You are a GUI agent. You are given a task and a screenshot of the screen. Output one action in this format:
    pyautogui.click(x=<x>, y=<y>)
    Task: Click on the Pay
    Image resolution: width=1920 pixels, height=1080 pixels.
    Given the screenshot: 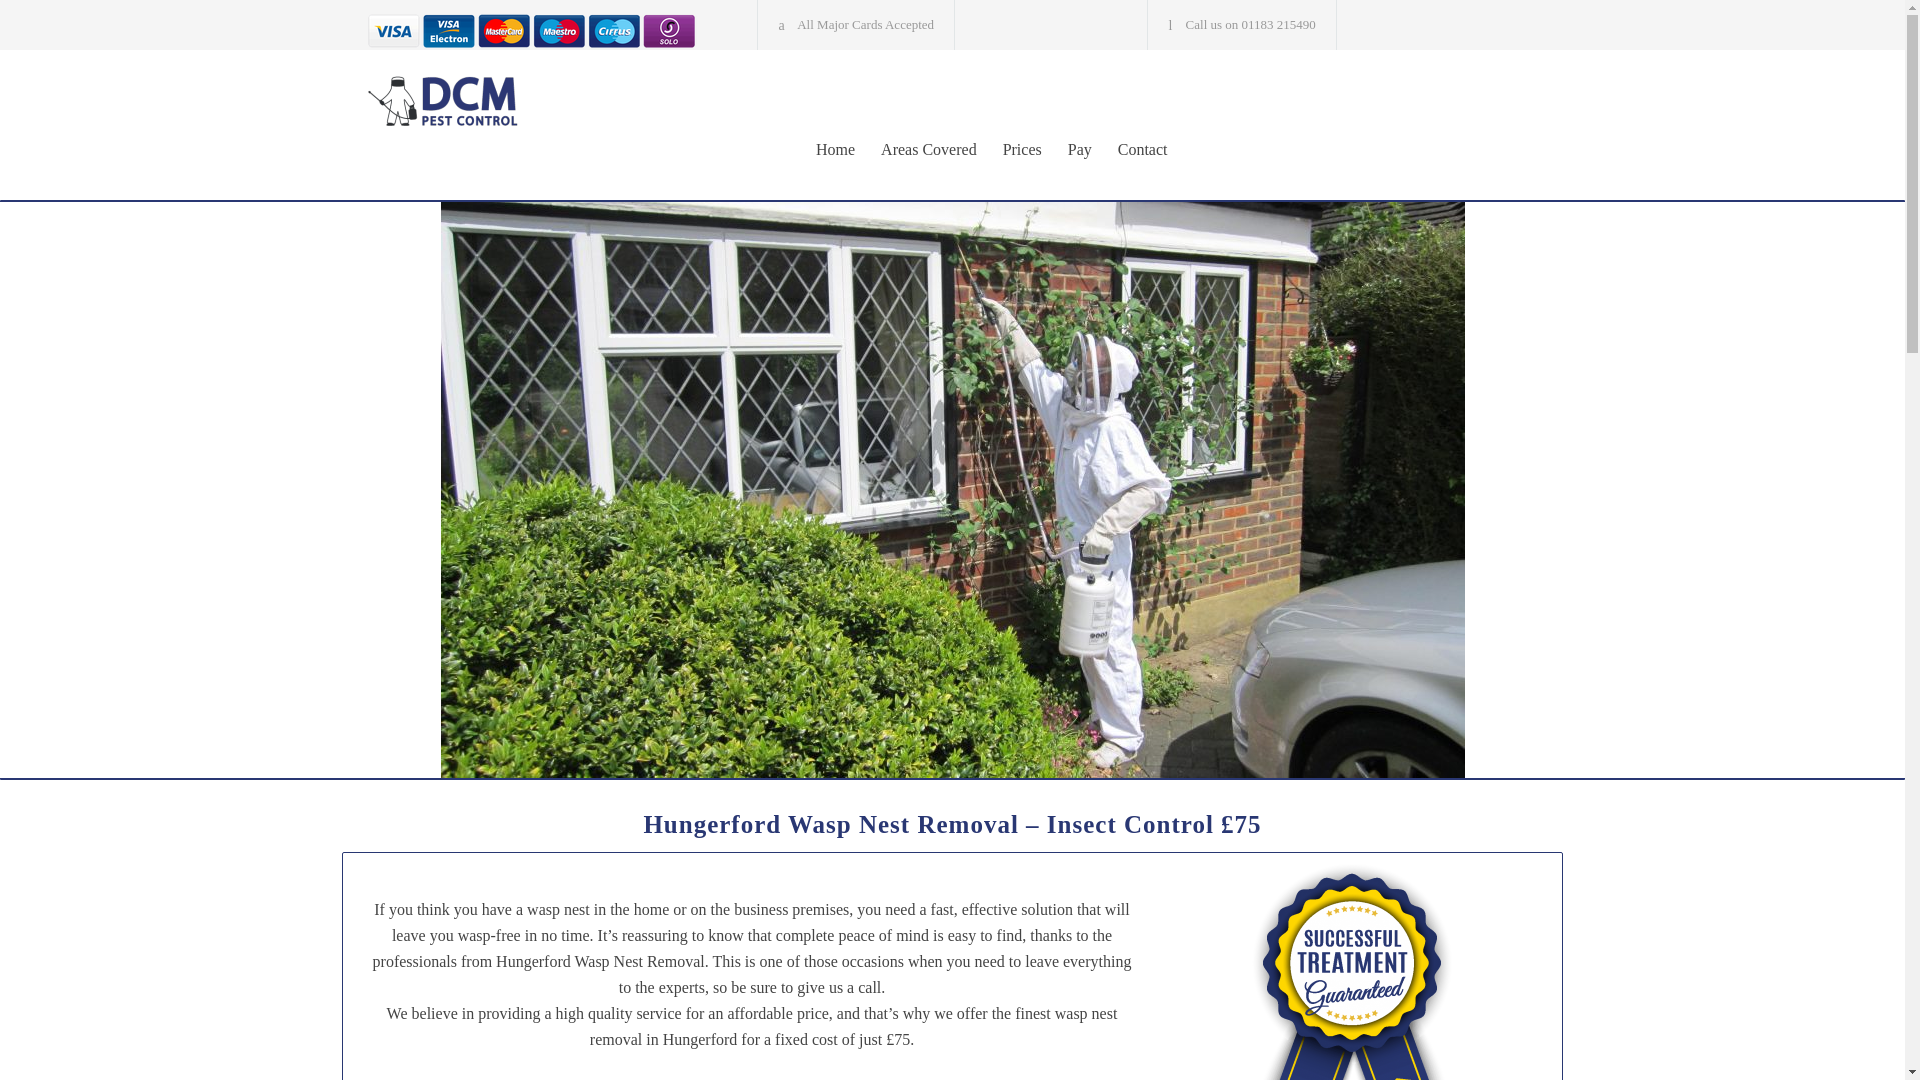 What is the action you would take?
    pyautogui.click(x=1067, y=150)
    